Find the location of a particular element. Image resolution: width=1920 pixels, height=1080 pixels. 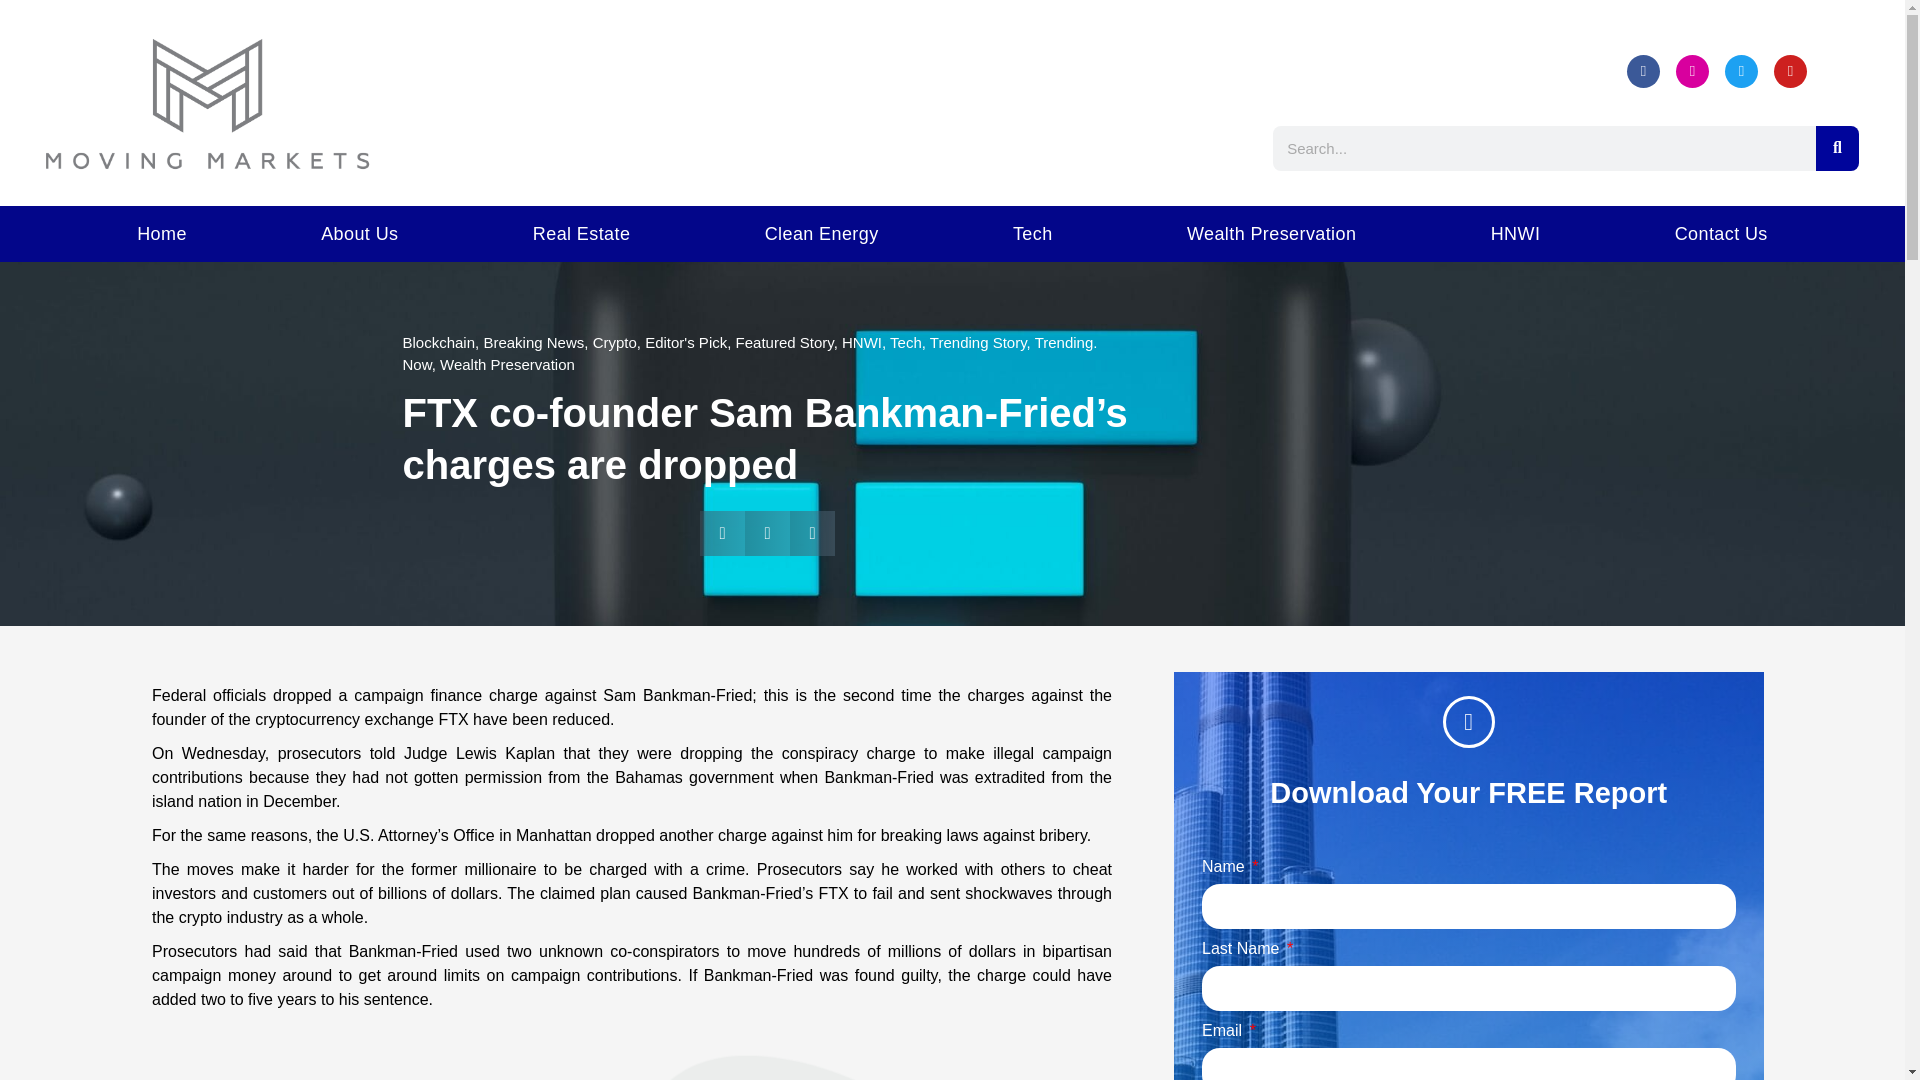

Trending Story is located at coordinates (978, 342).